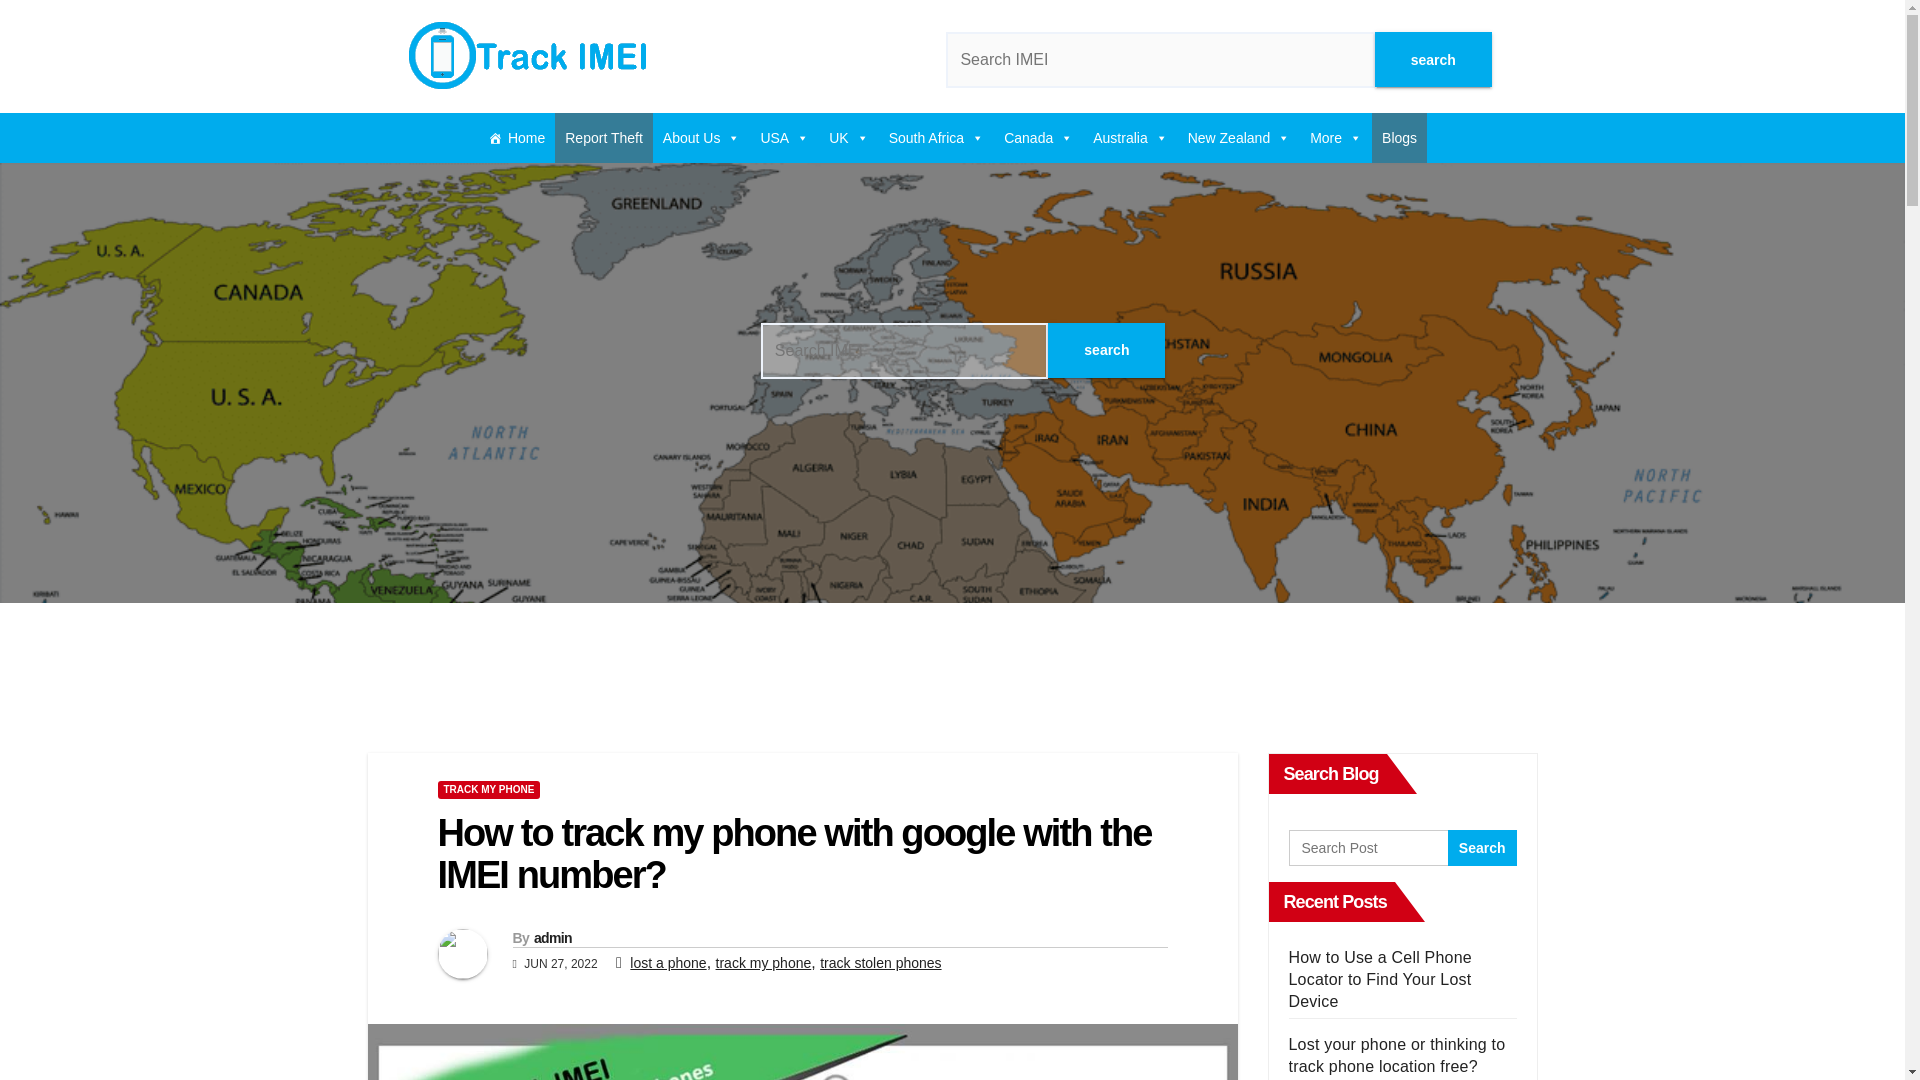 This screenshot has height=1080, width=1920. I want to click on Search, so click(1482, 848).